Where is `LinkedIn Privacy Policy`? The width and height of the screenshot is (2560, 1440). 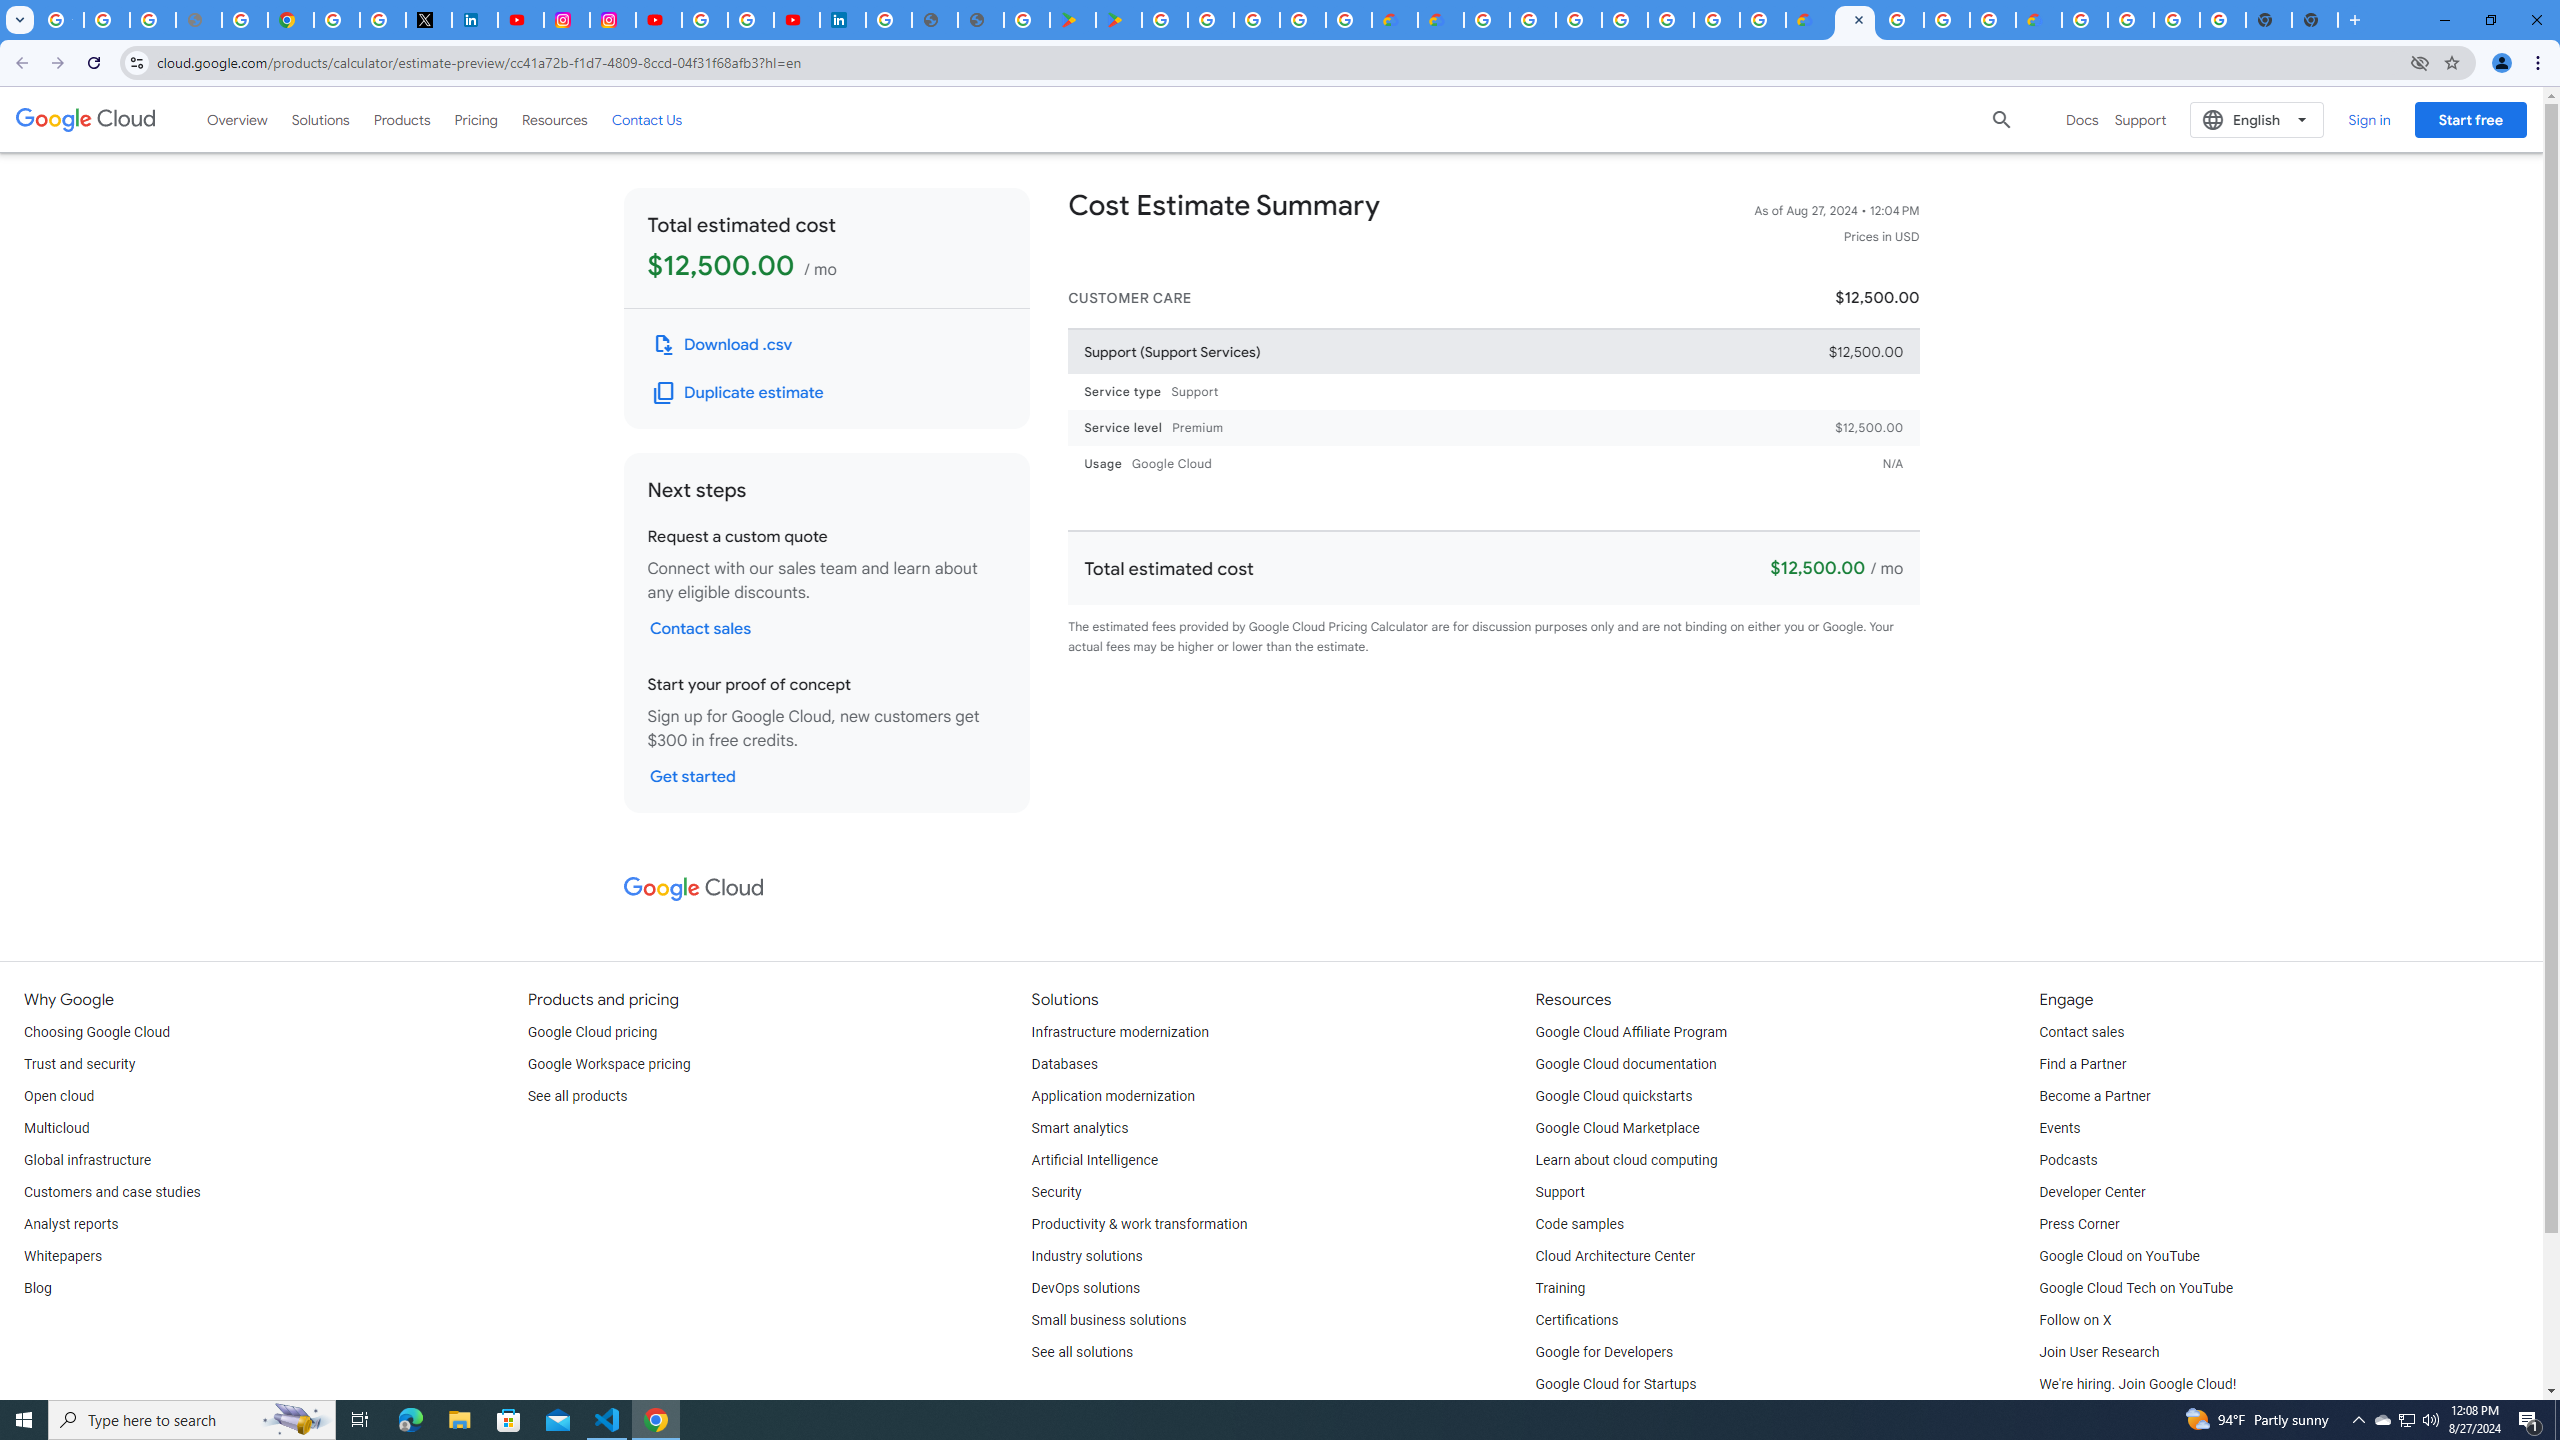 LinkedIn Privacy Policy is located at coordinates (474, 20).